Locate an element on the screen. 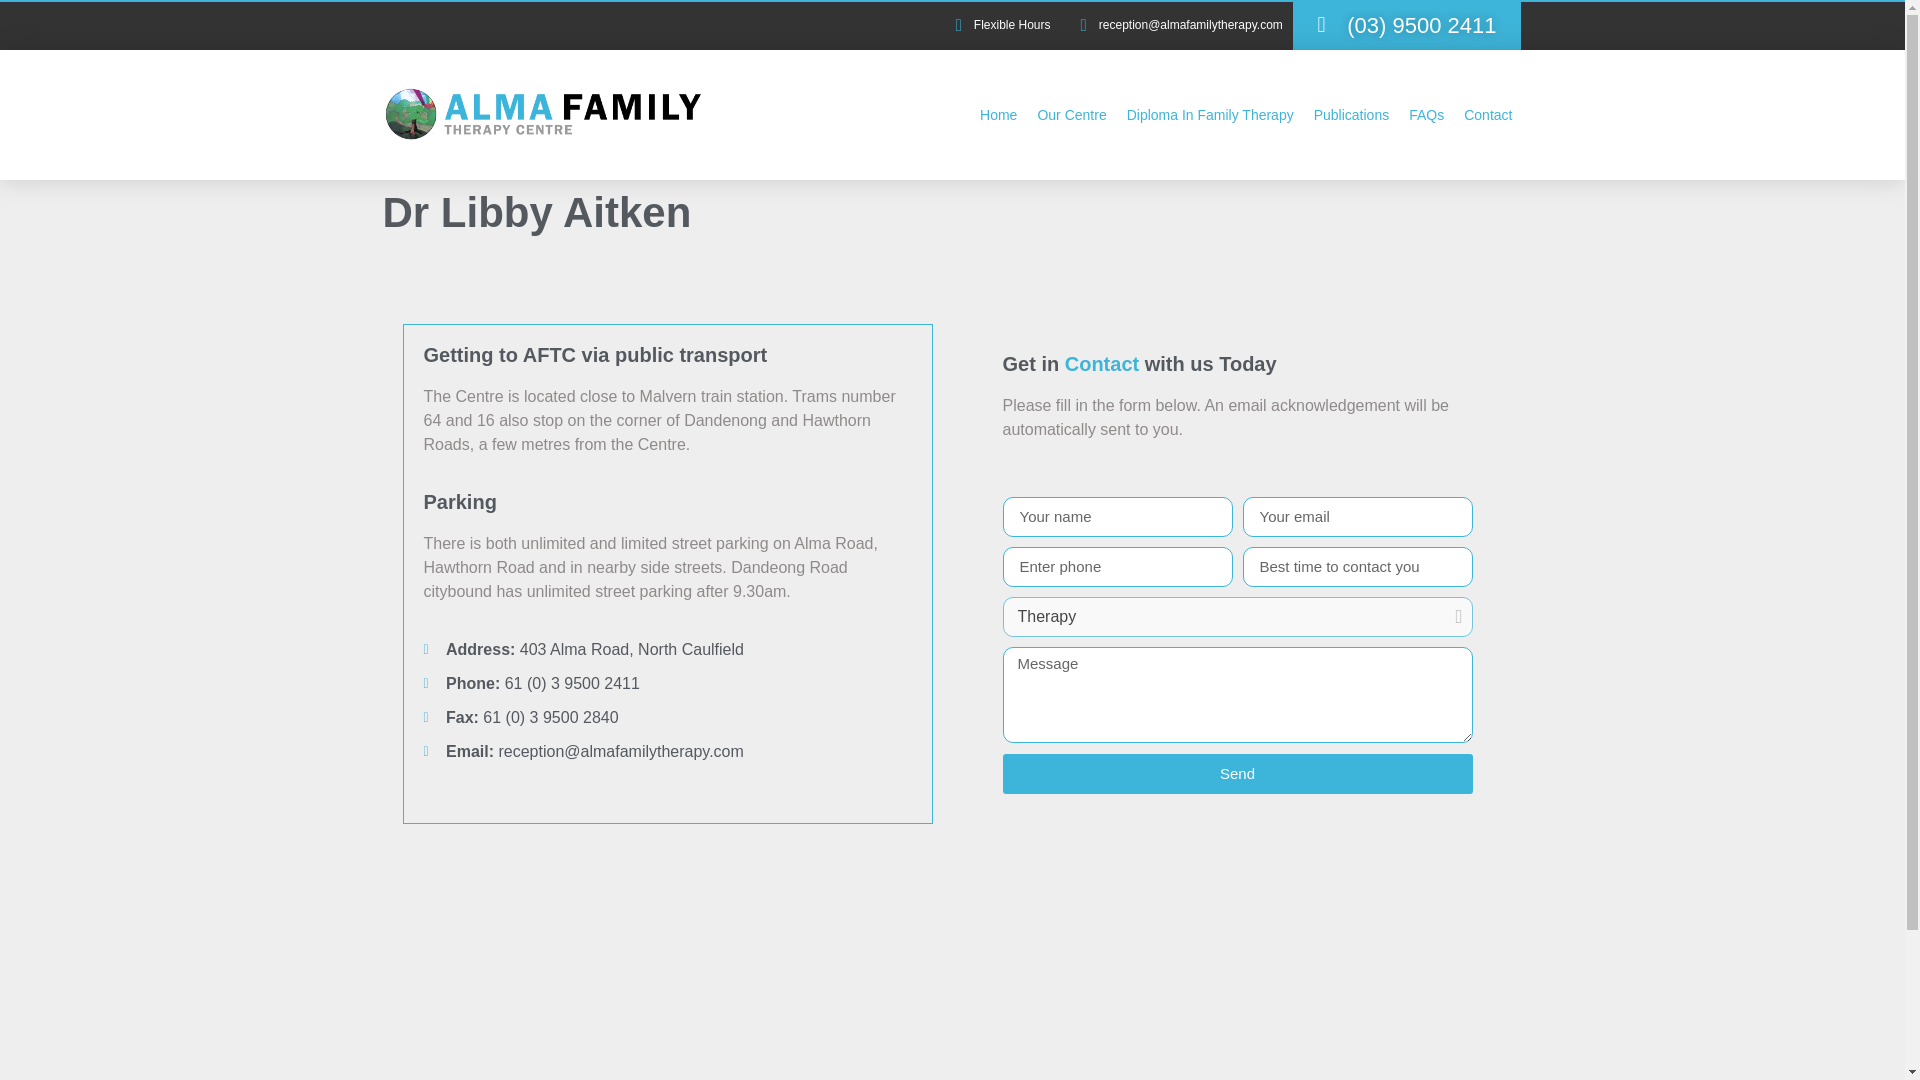  Diploma In Family Therapy is located at coordinates (1210, 114).